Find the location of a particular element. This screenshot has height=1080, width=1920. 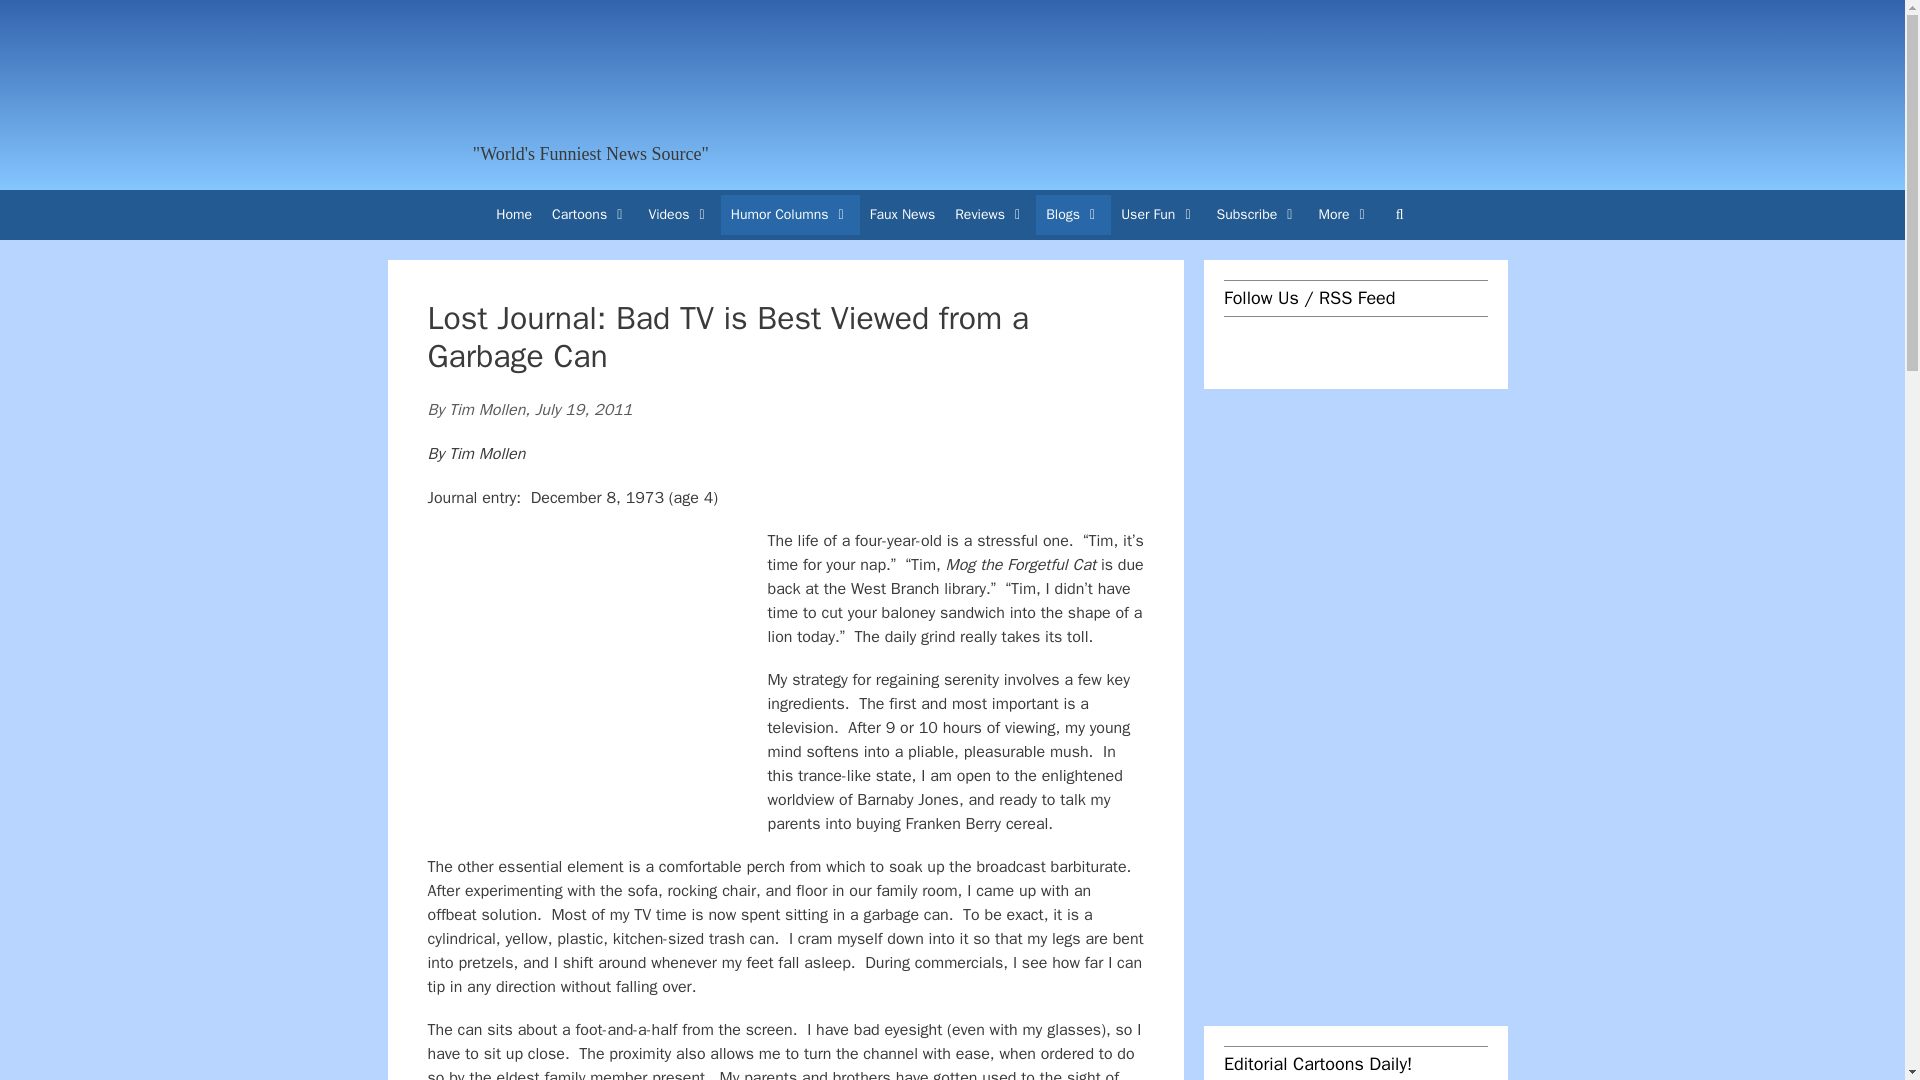

HT Pinterest page is located at coordinates (1390, 346).